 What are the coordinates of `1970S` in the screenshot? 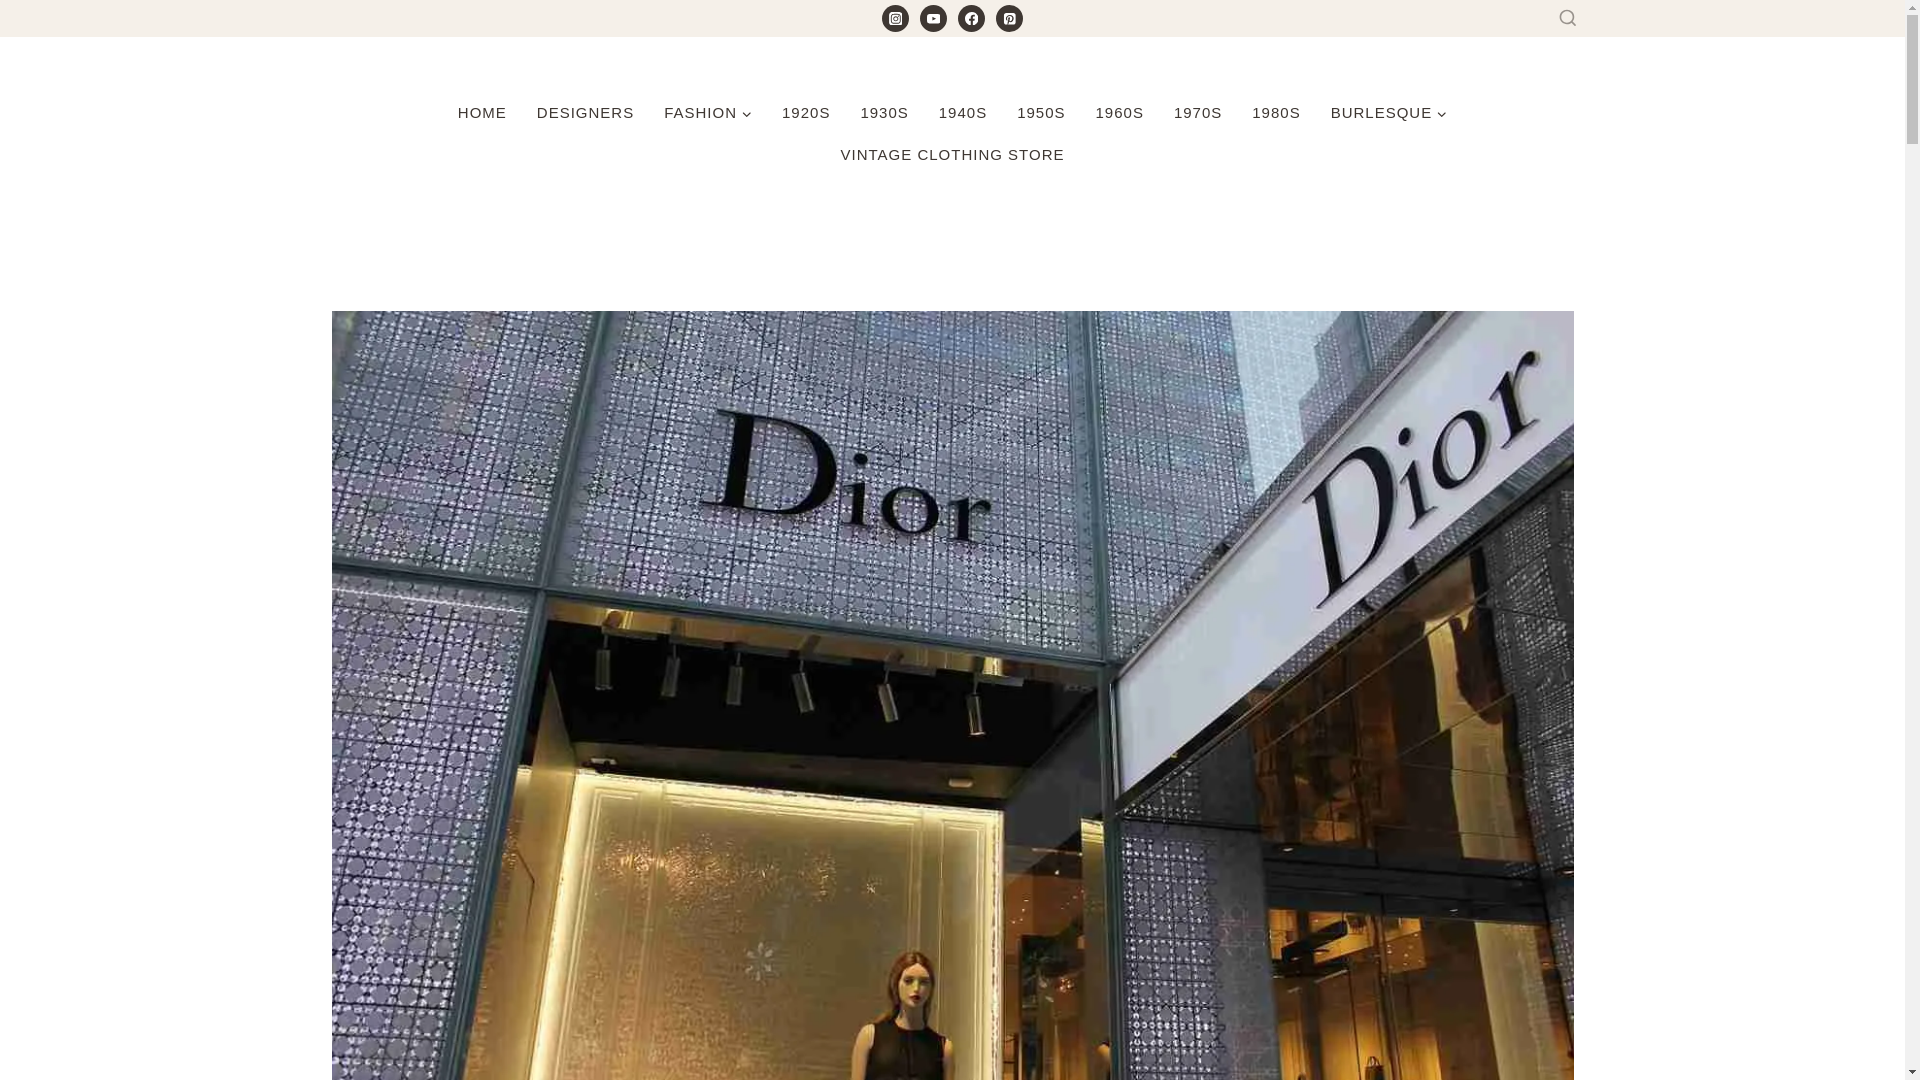 It's located at (1198, 112).